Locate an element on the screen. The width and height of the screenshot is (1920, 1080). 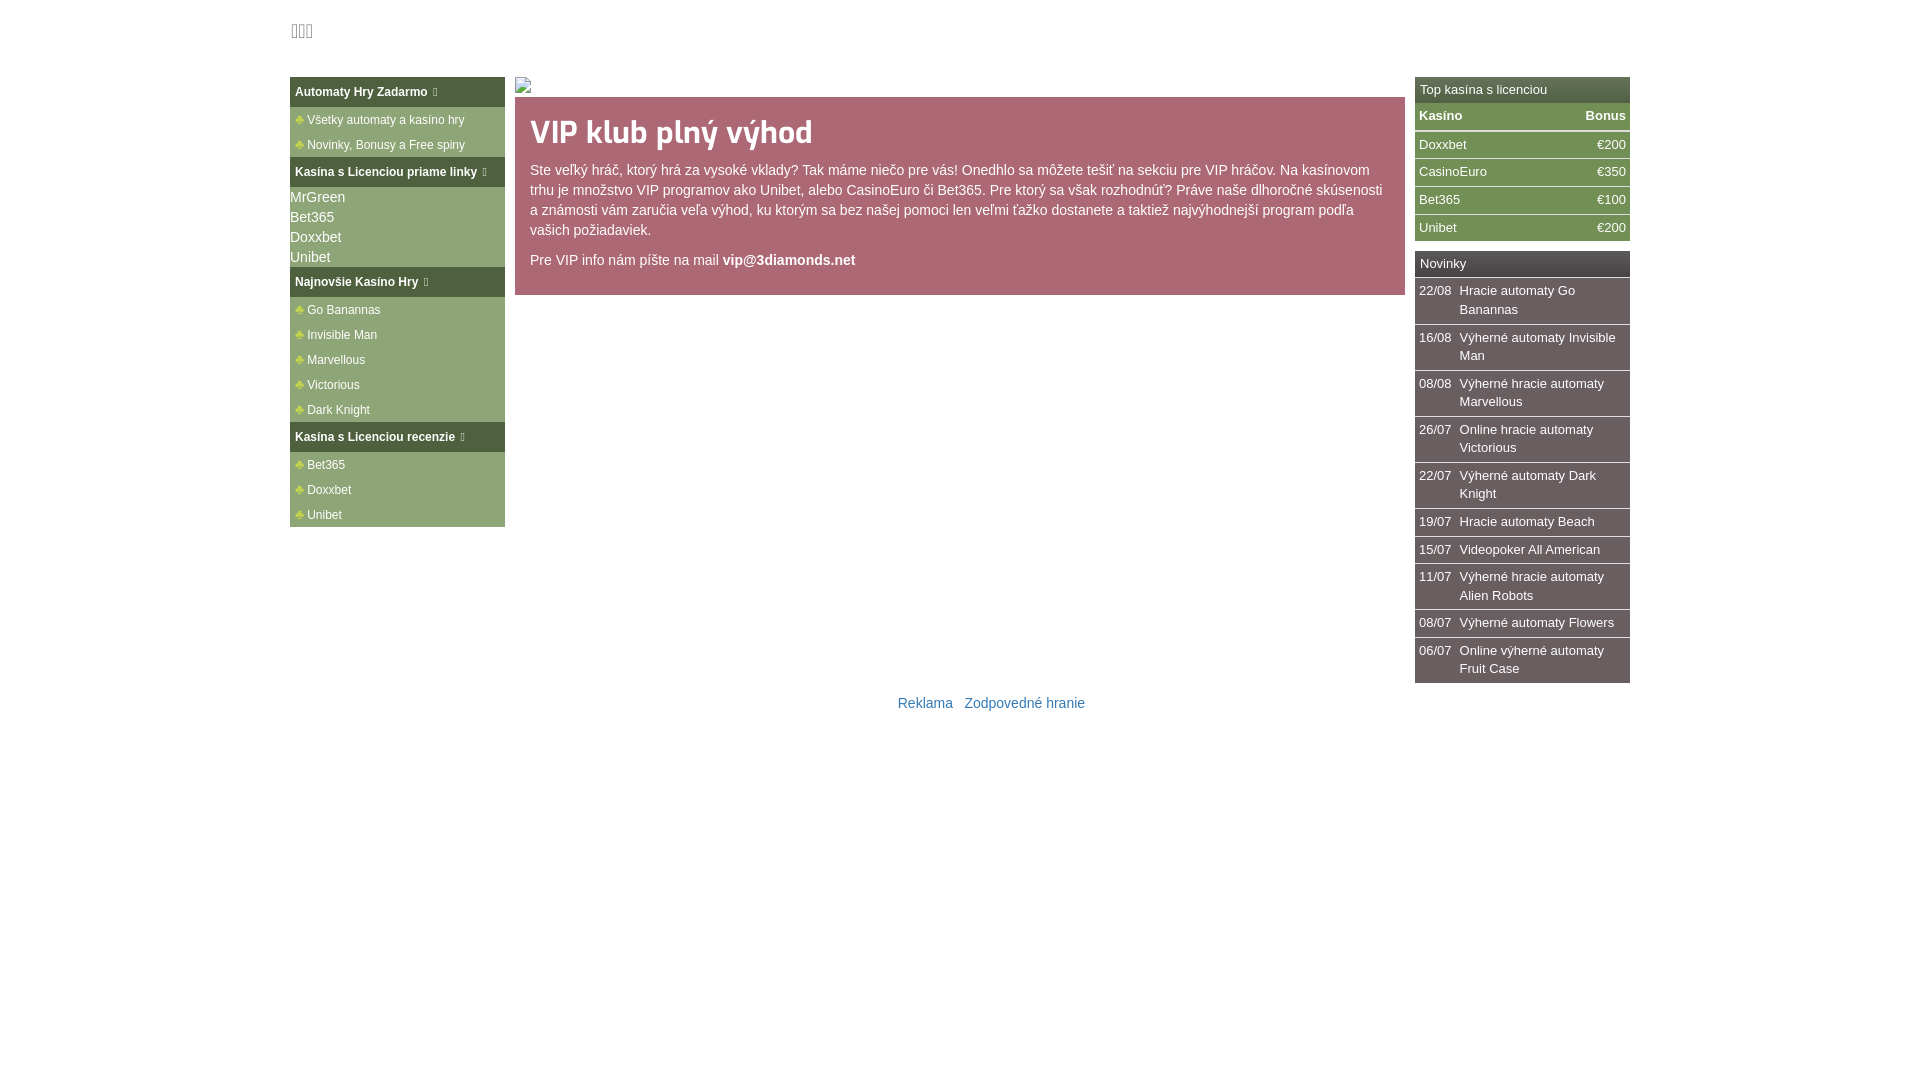
Bet365 is located at coordinates (397, 464).